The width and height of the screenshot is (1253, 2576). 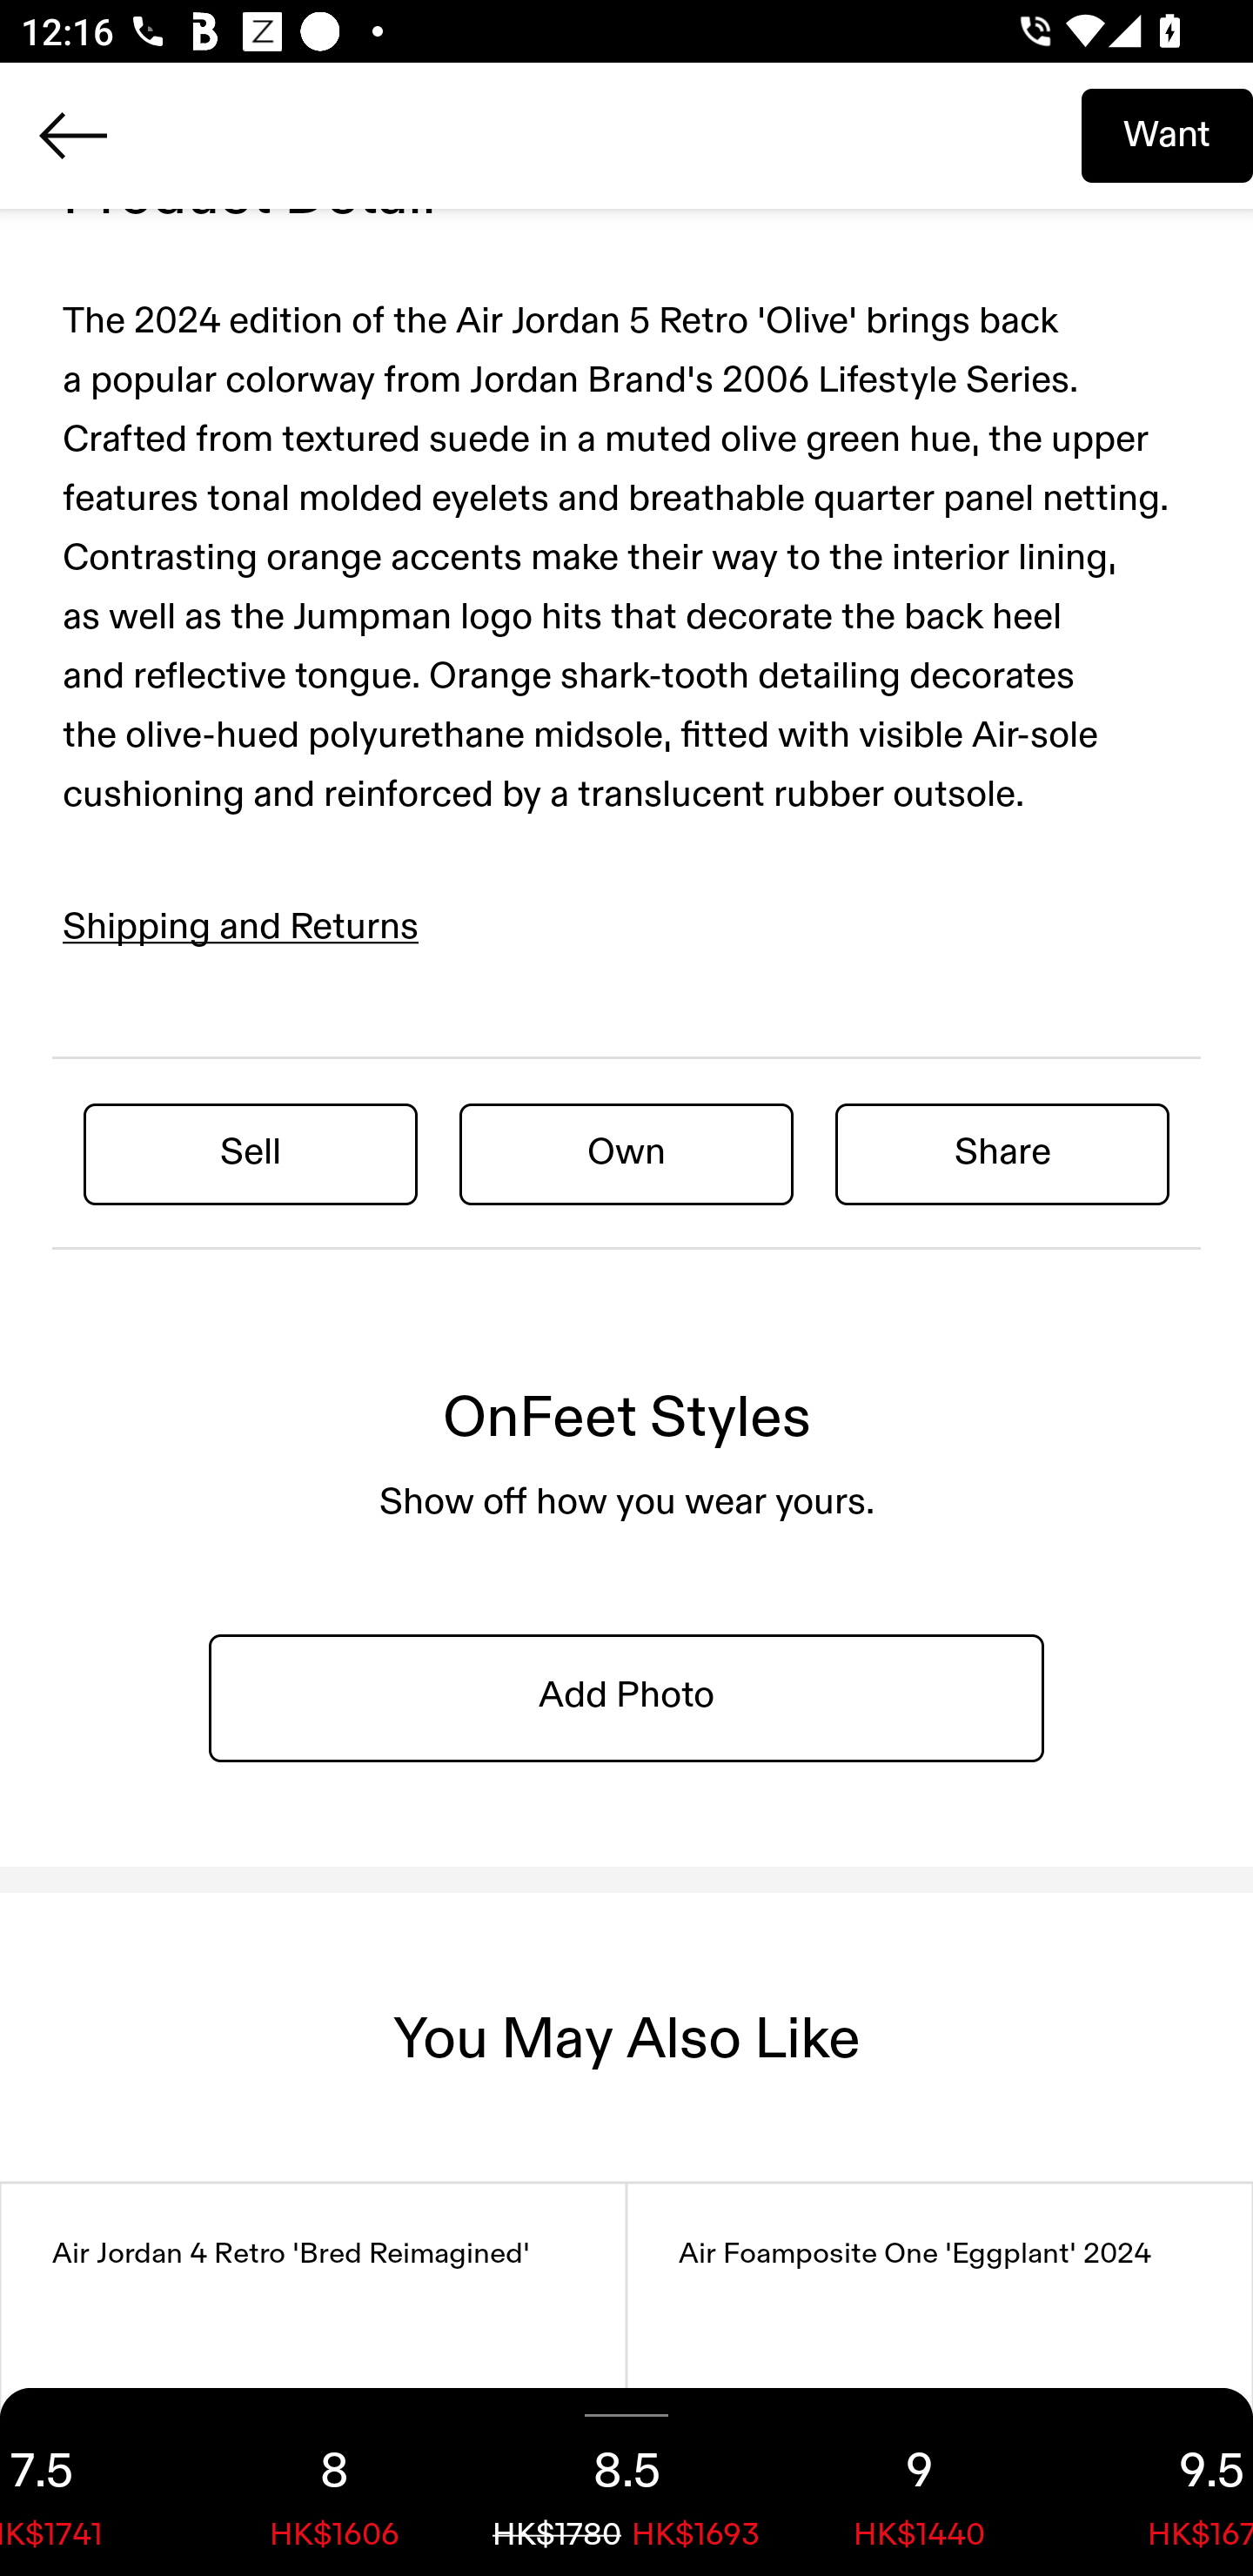 I want to click on Add Photo, so click(x=626, y=1695).